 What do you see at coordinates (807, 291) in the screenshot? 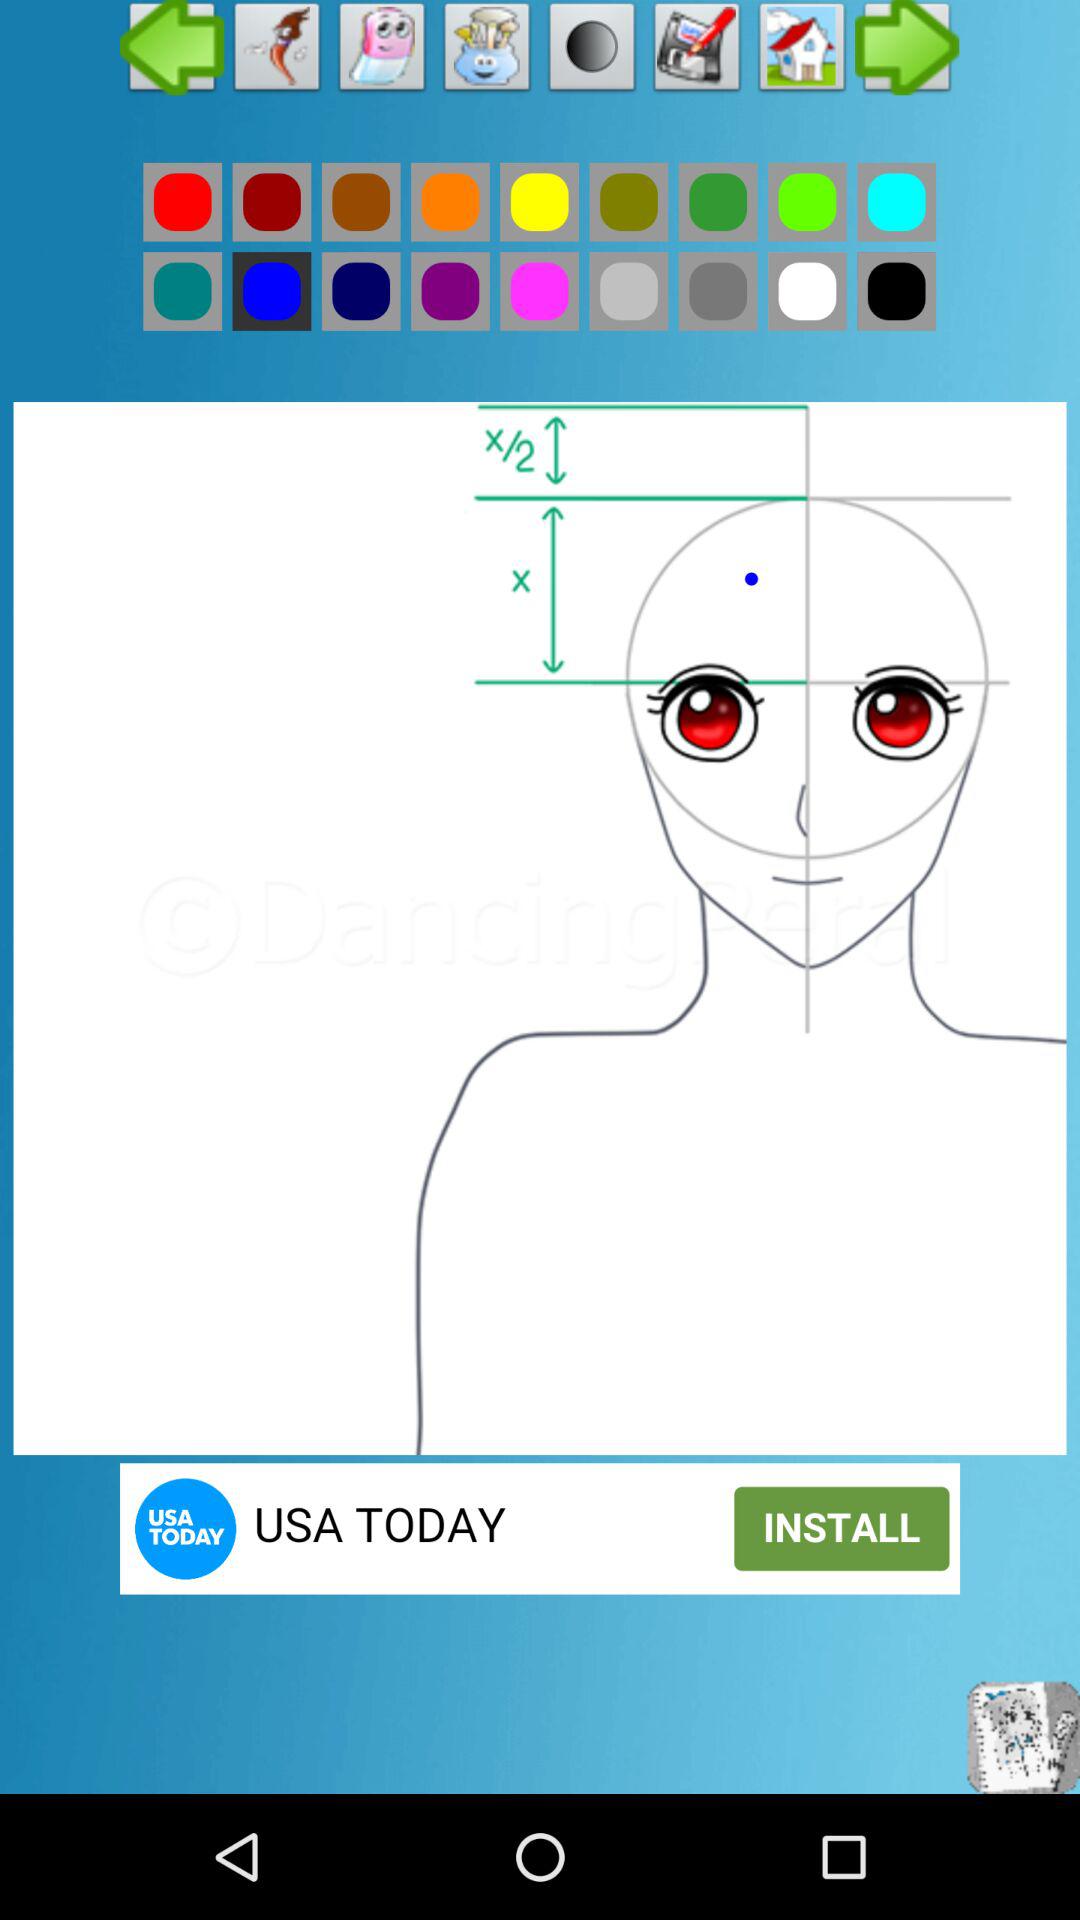
I see `select to color option` at bounding box center [807, 291].